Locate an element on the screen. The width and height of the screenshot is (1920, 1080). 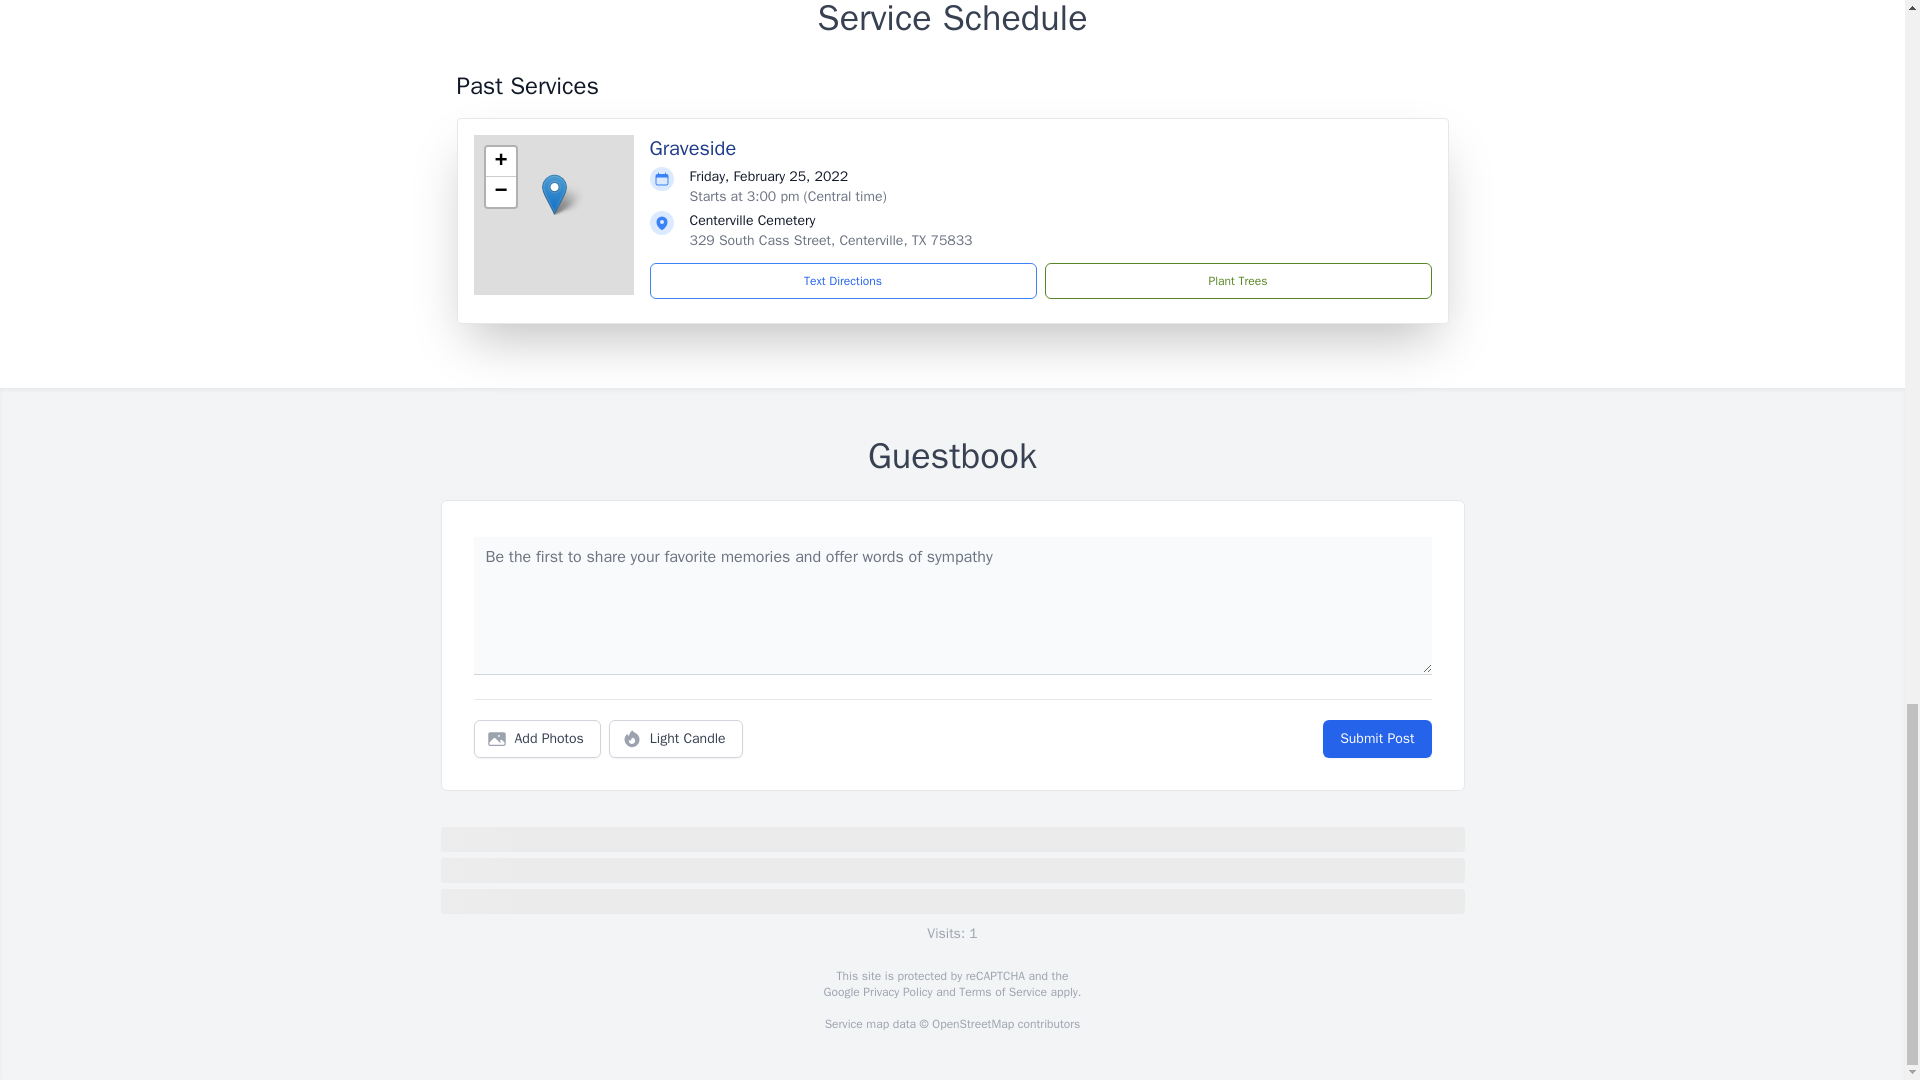
Zoom out is located at coordinates (500, 192).